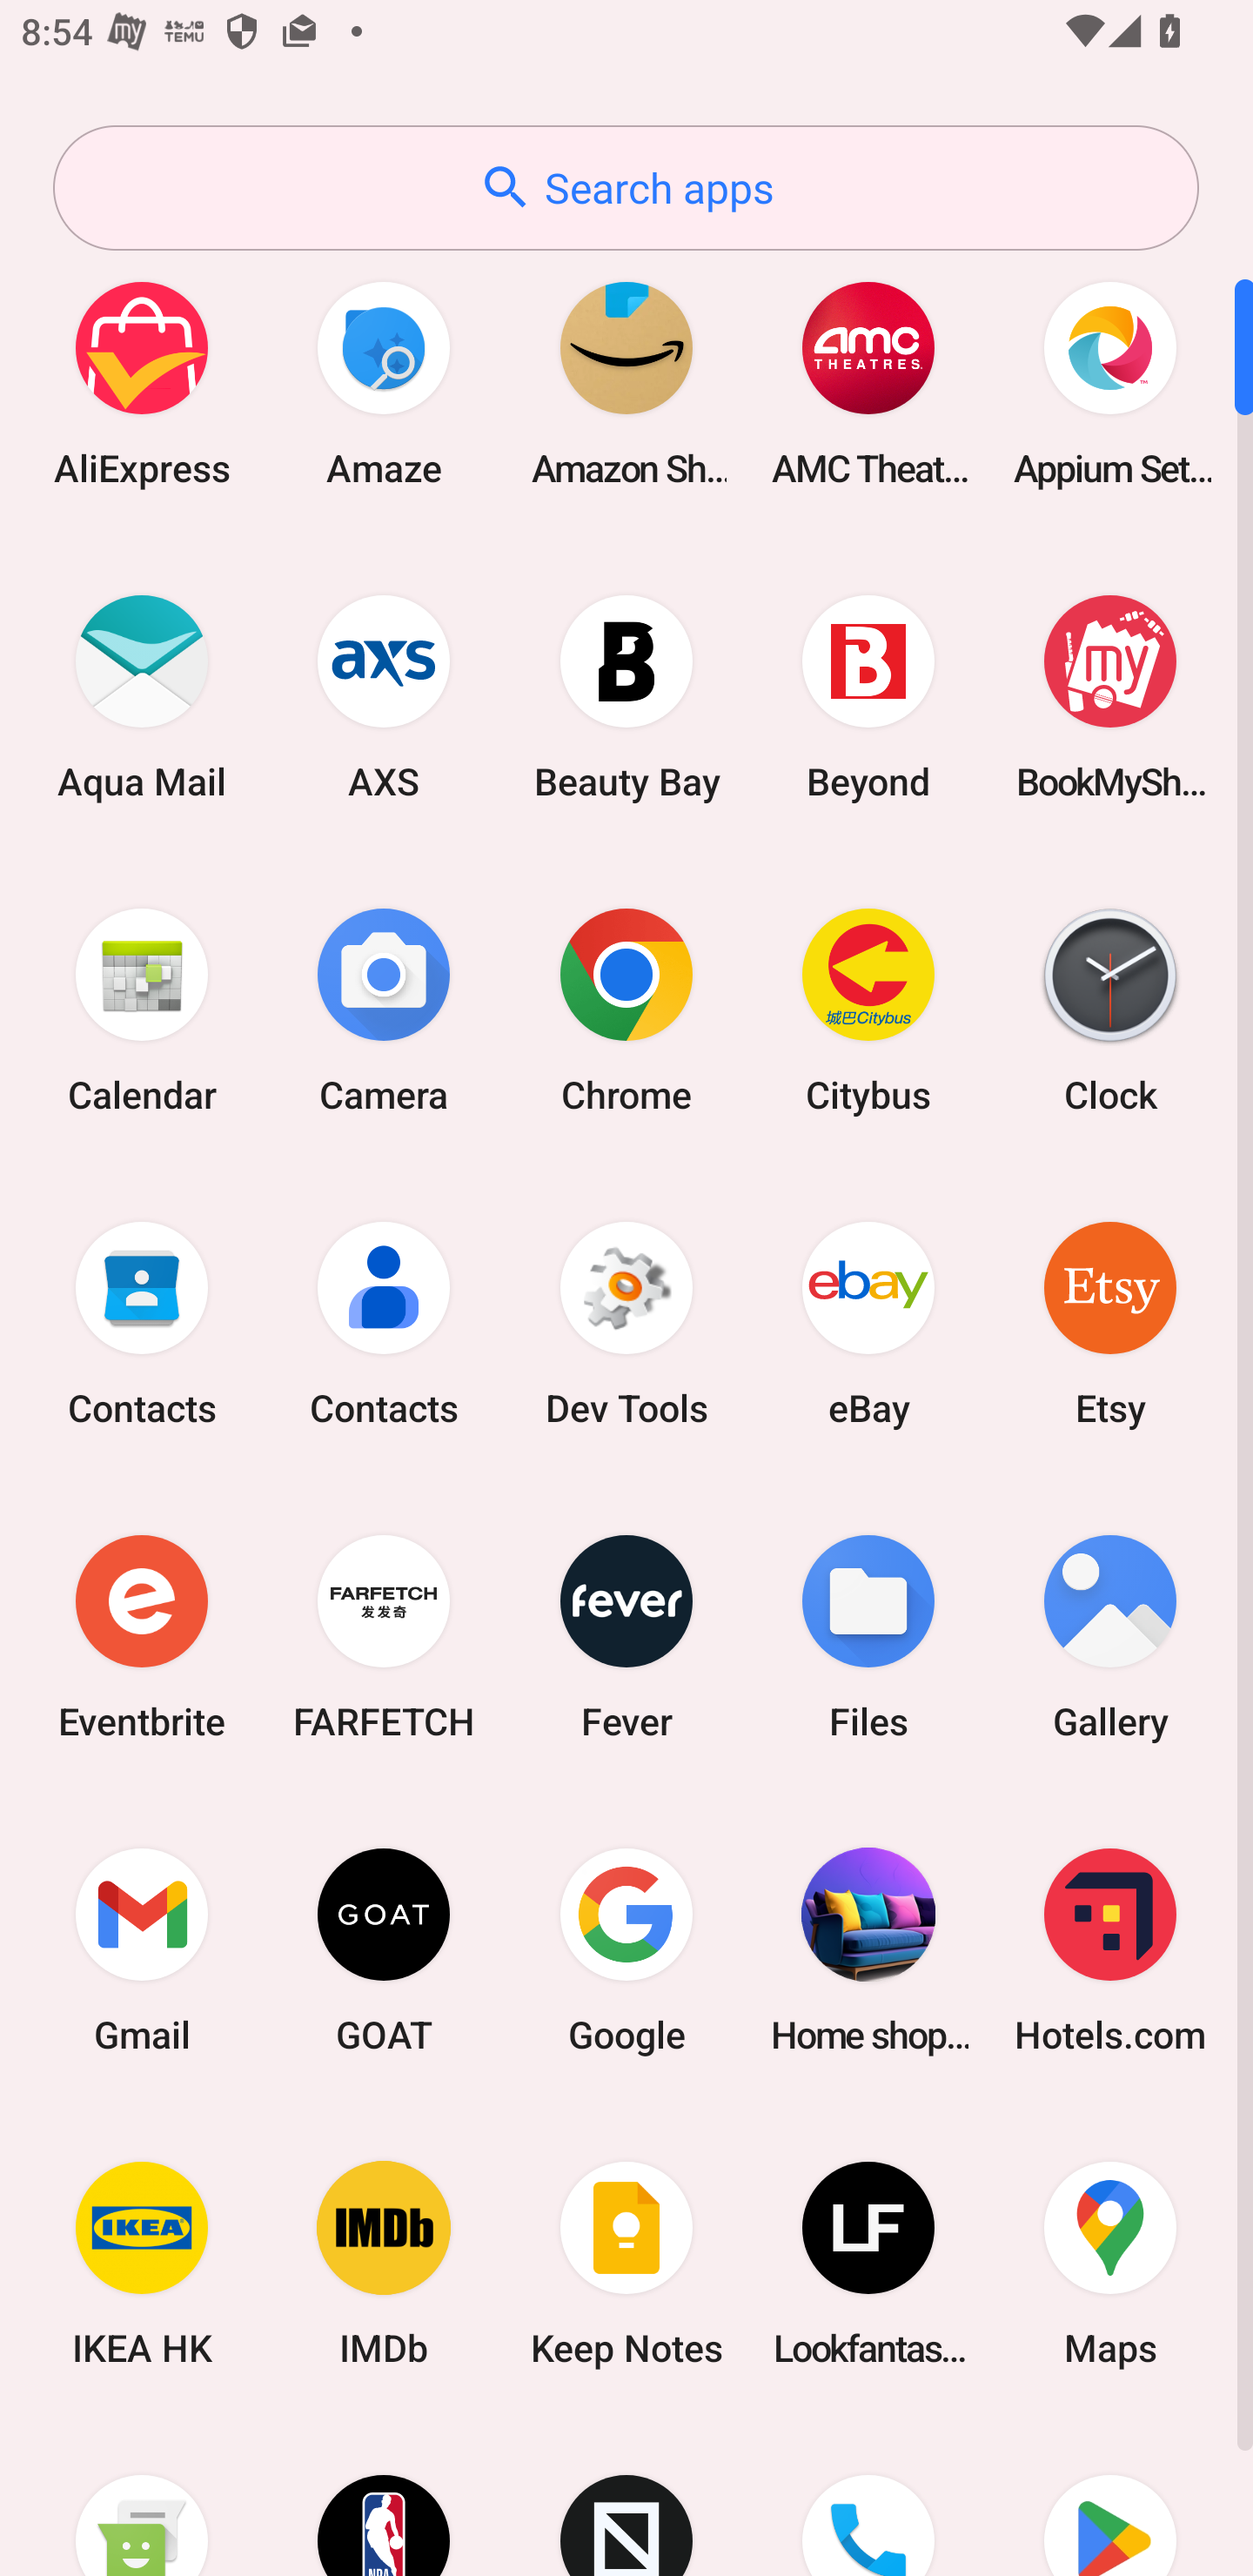 This screenshot has height=2576, width=1253. I want to click on IMDb, so click(384, 2264).